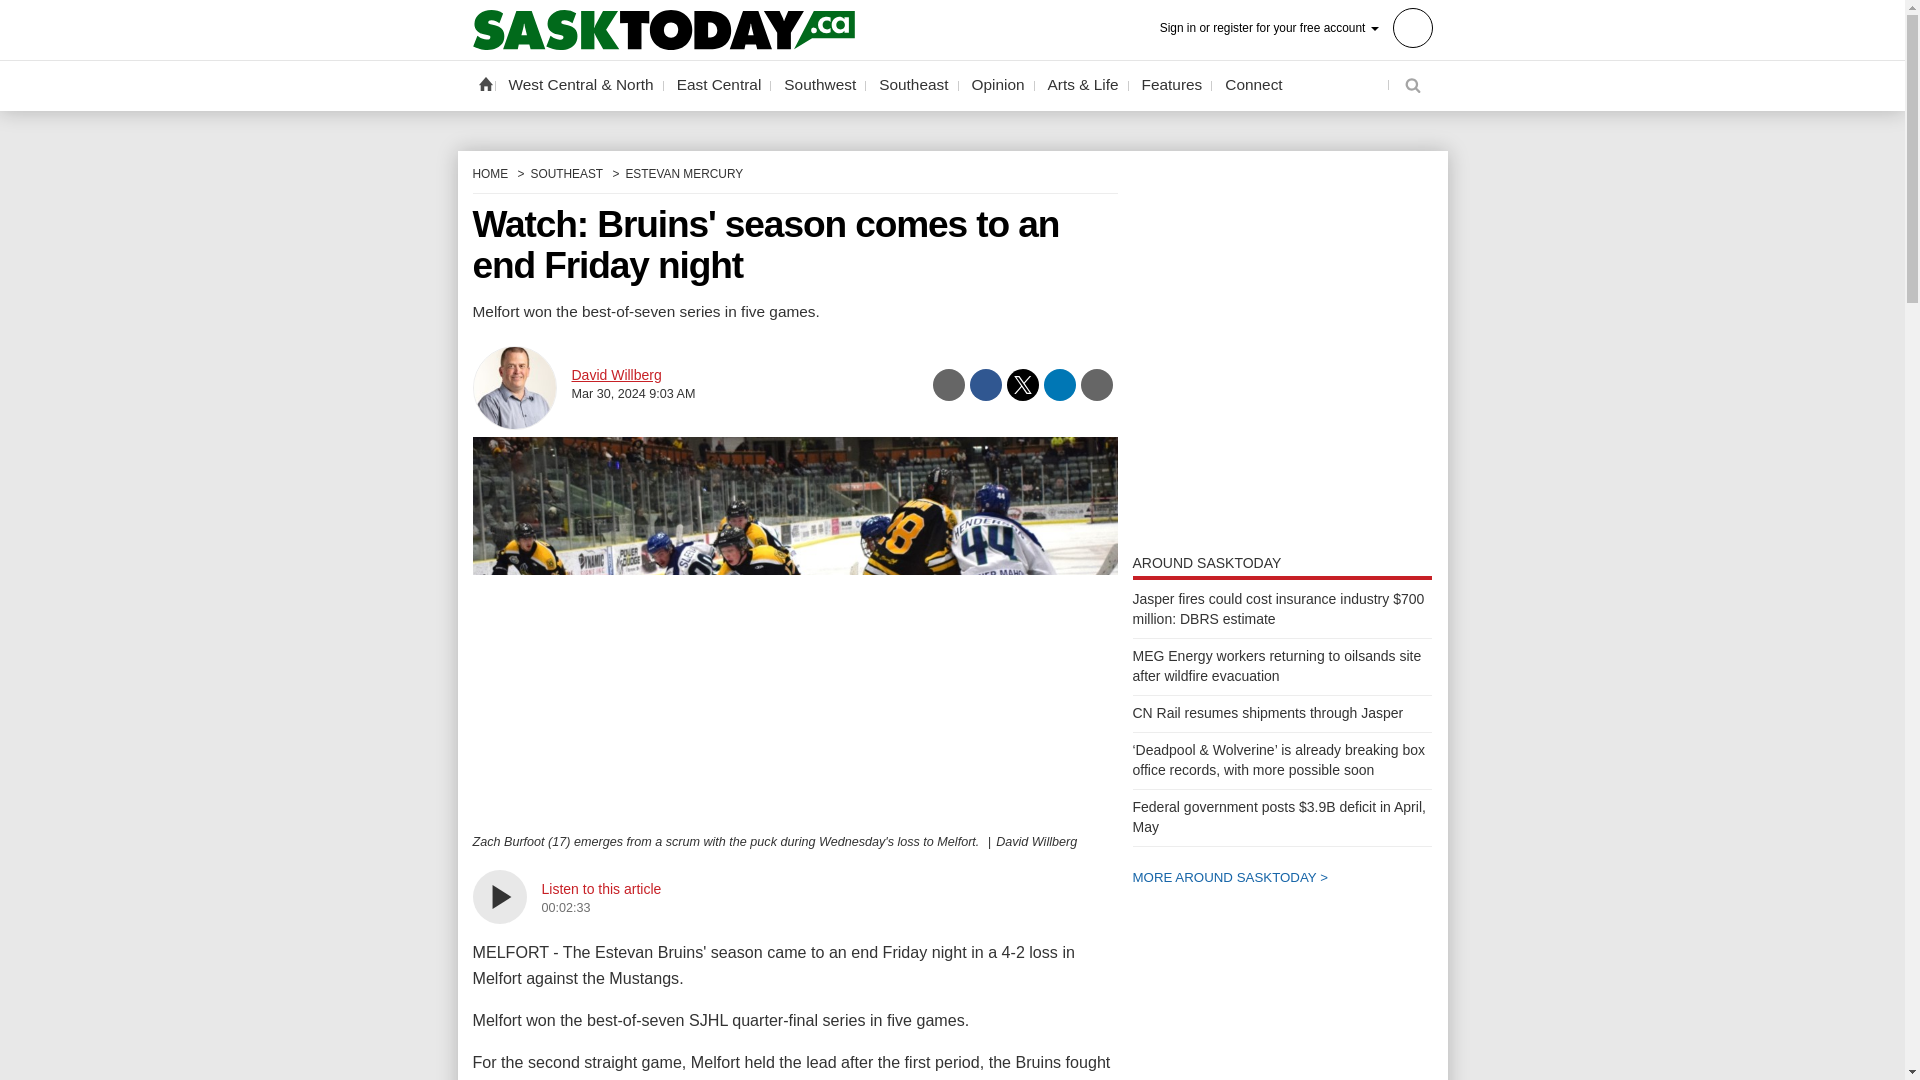 This screenshot has width=1920, height=1080. What do you see at coordinates (720, 85) in the screenshot?
I see `East Central` at bounding box center [720, 85].